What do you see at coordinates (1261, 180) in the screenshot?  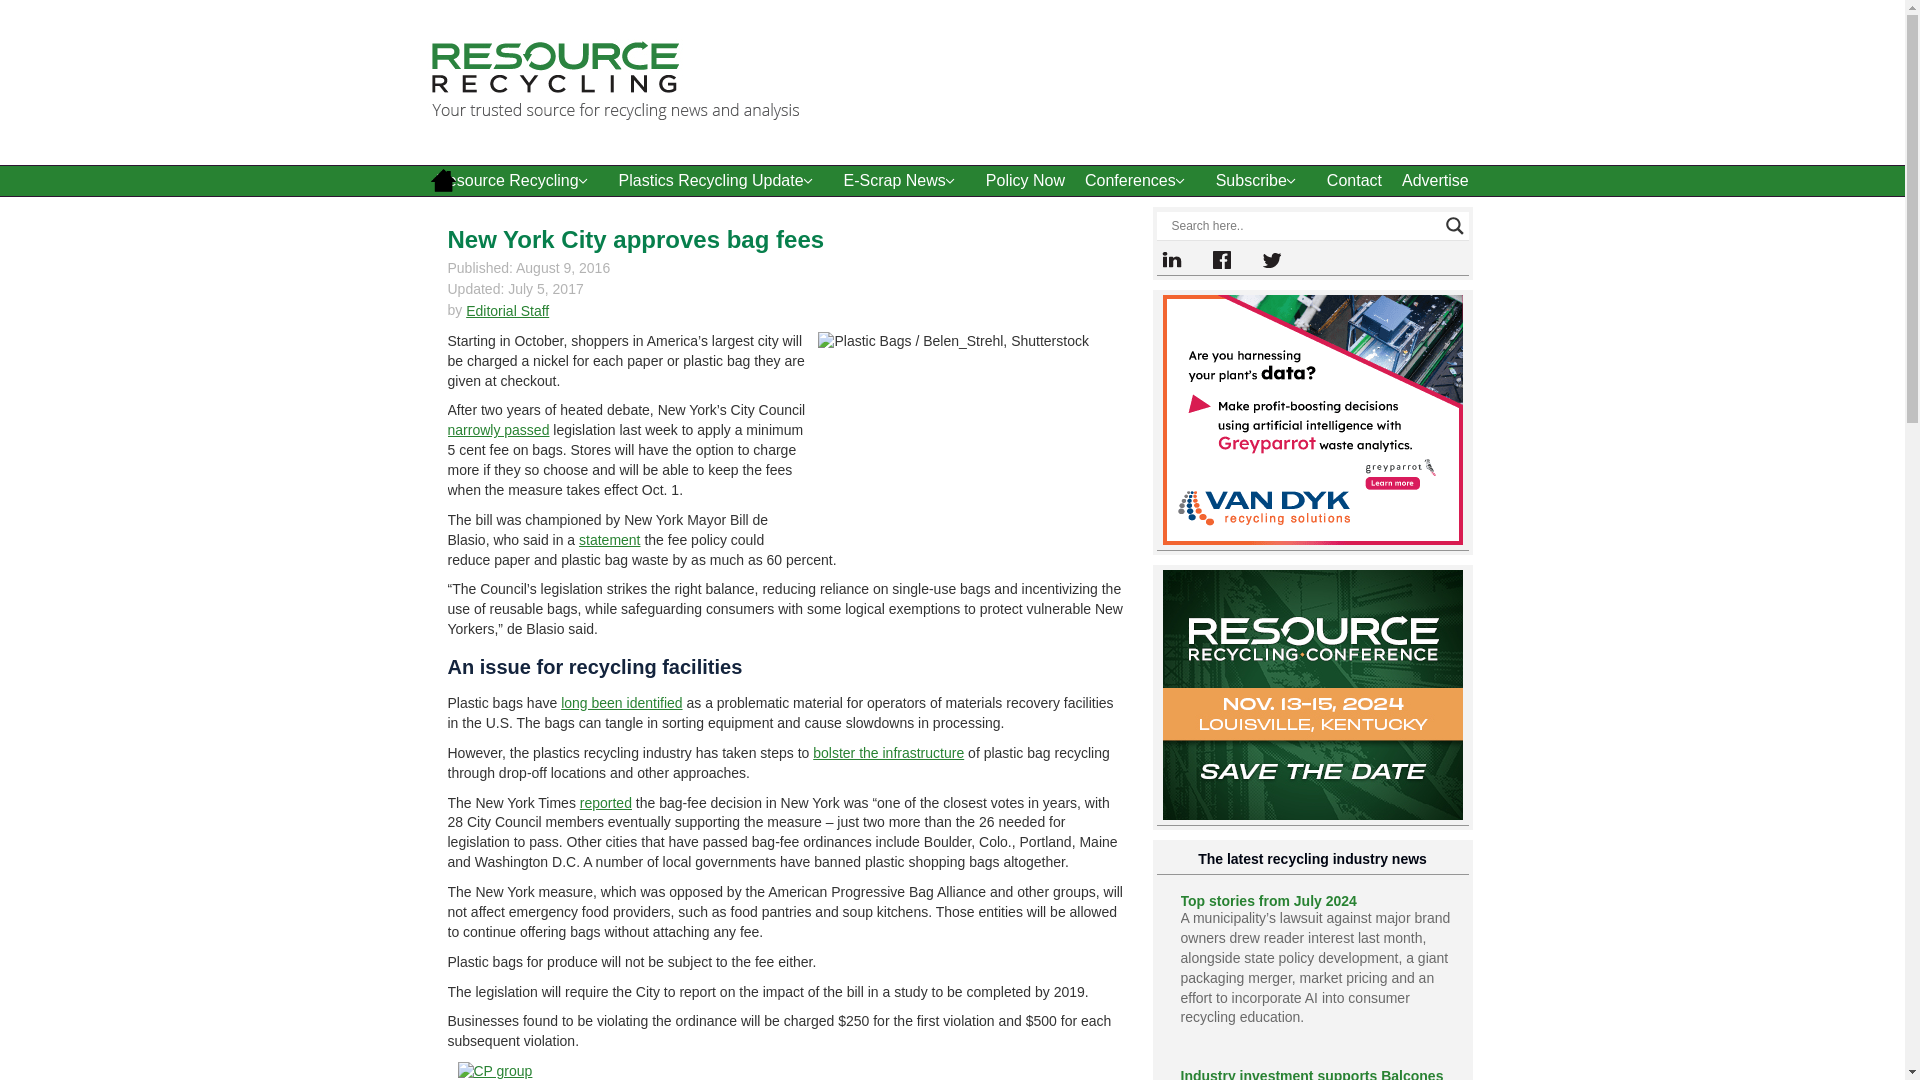 I see `Subscribe` at bounding box center [1261, 180].